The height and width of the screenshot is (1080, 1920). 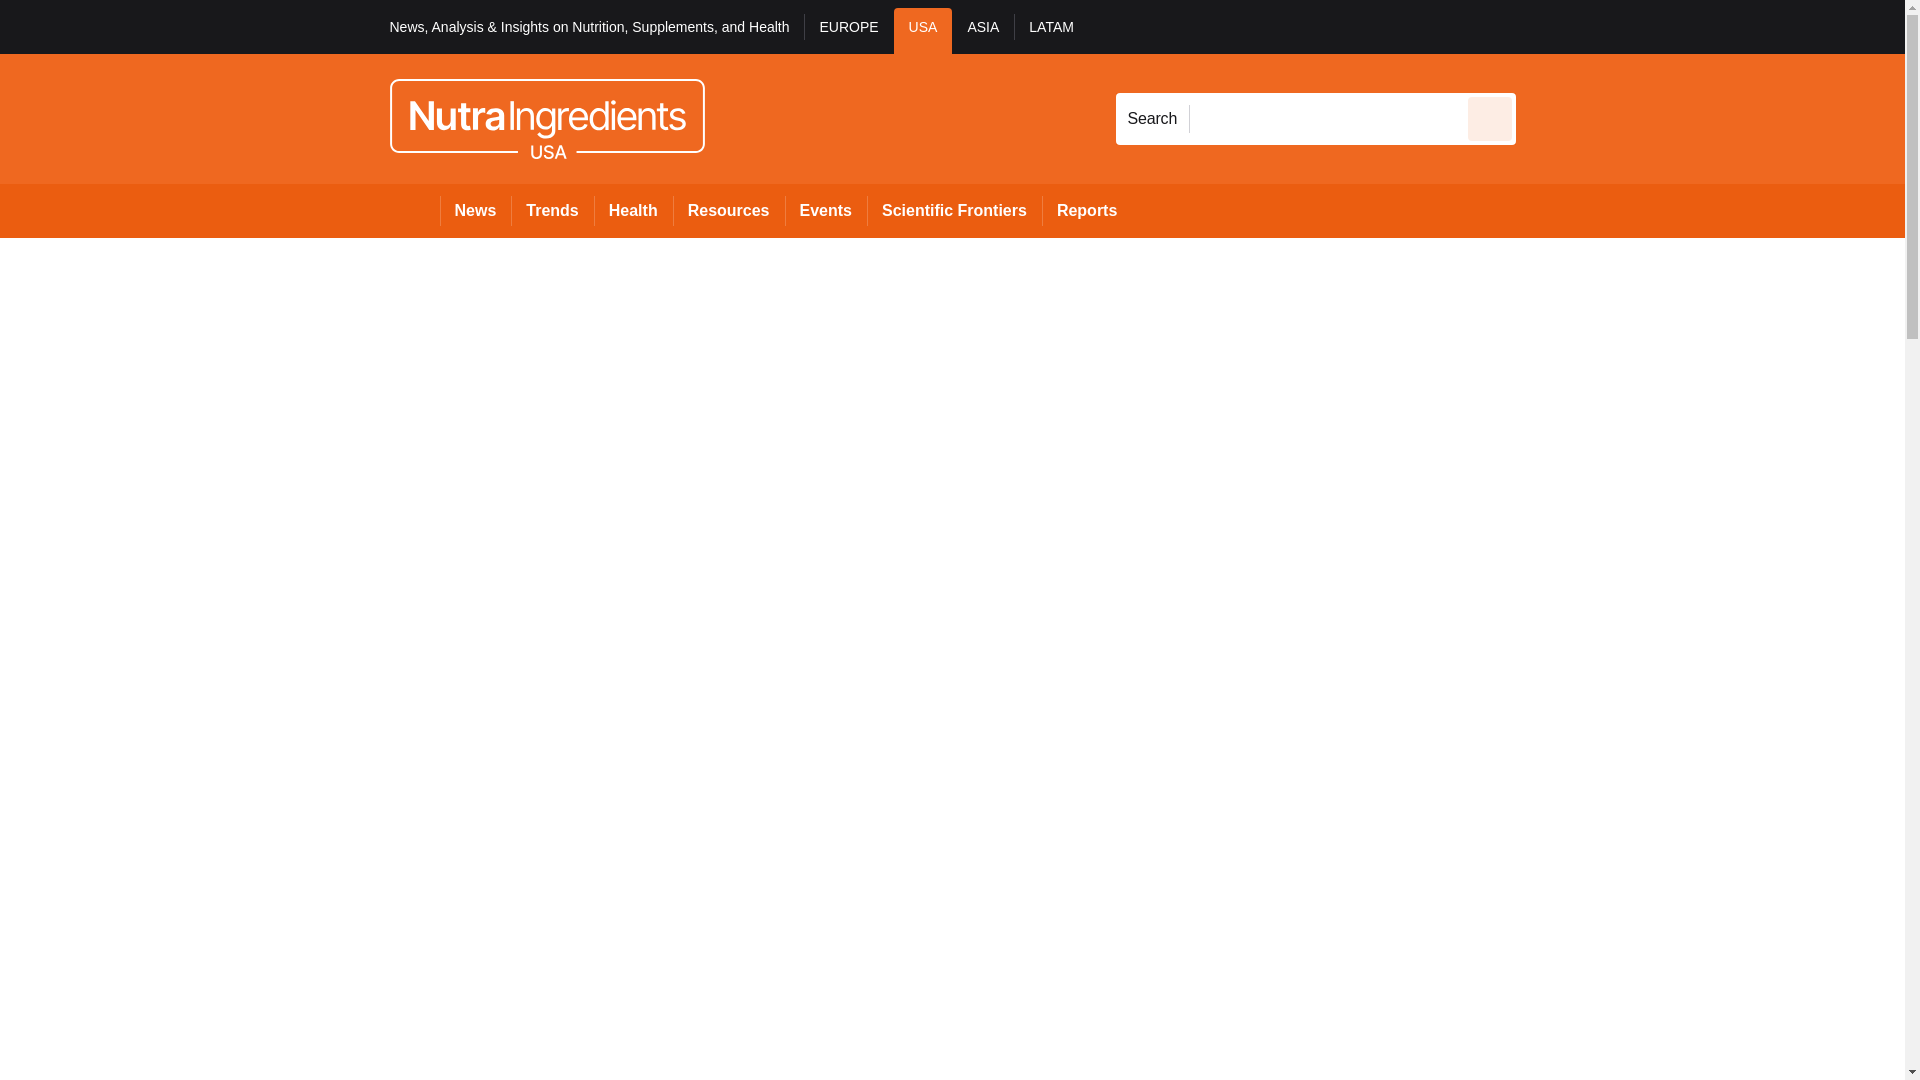 What do you see at coordinates (414, 210) in the screenshot?
I see `Home` at bounding box center [414, 210].